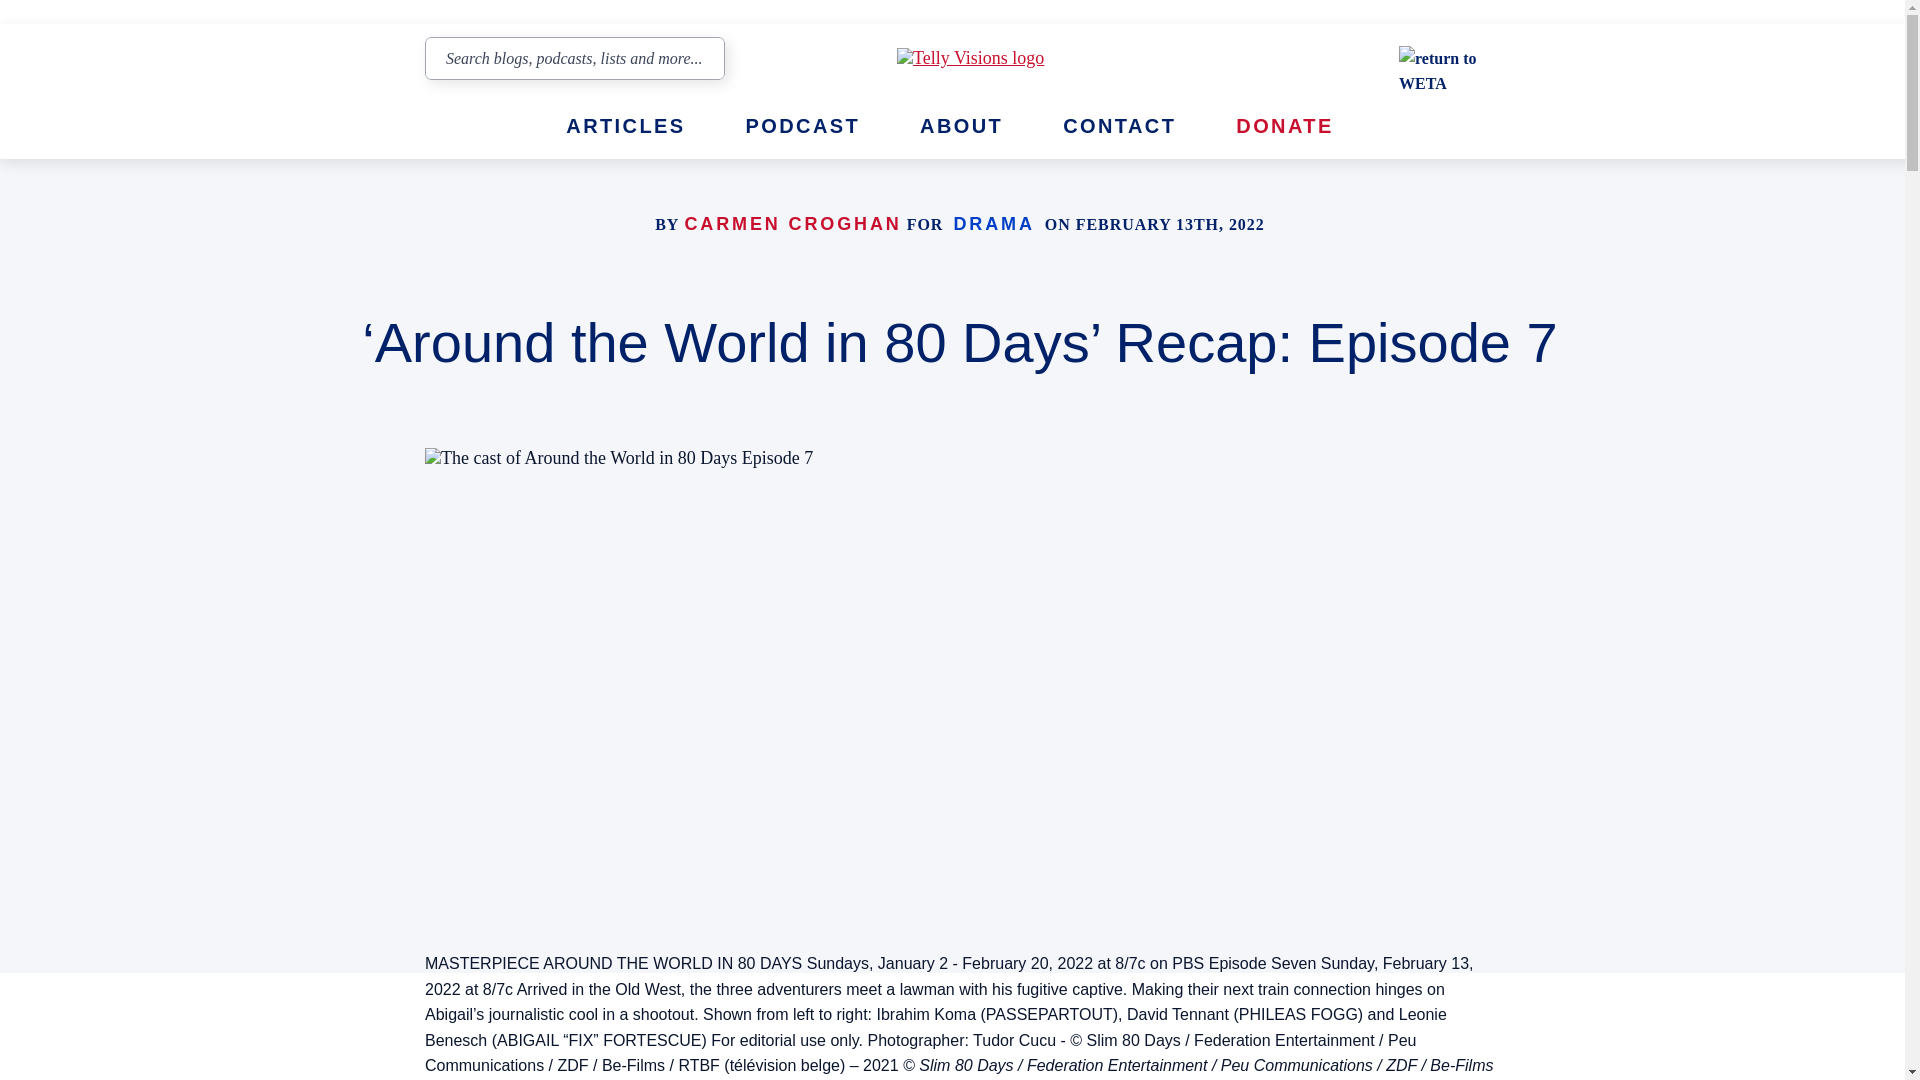  I want to click on DRAMA, so click(993, 224).